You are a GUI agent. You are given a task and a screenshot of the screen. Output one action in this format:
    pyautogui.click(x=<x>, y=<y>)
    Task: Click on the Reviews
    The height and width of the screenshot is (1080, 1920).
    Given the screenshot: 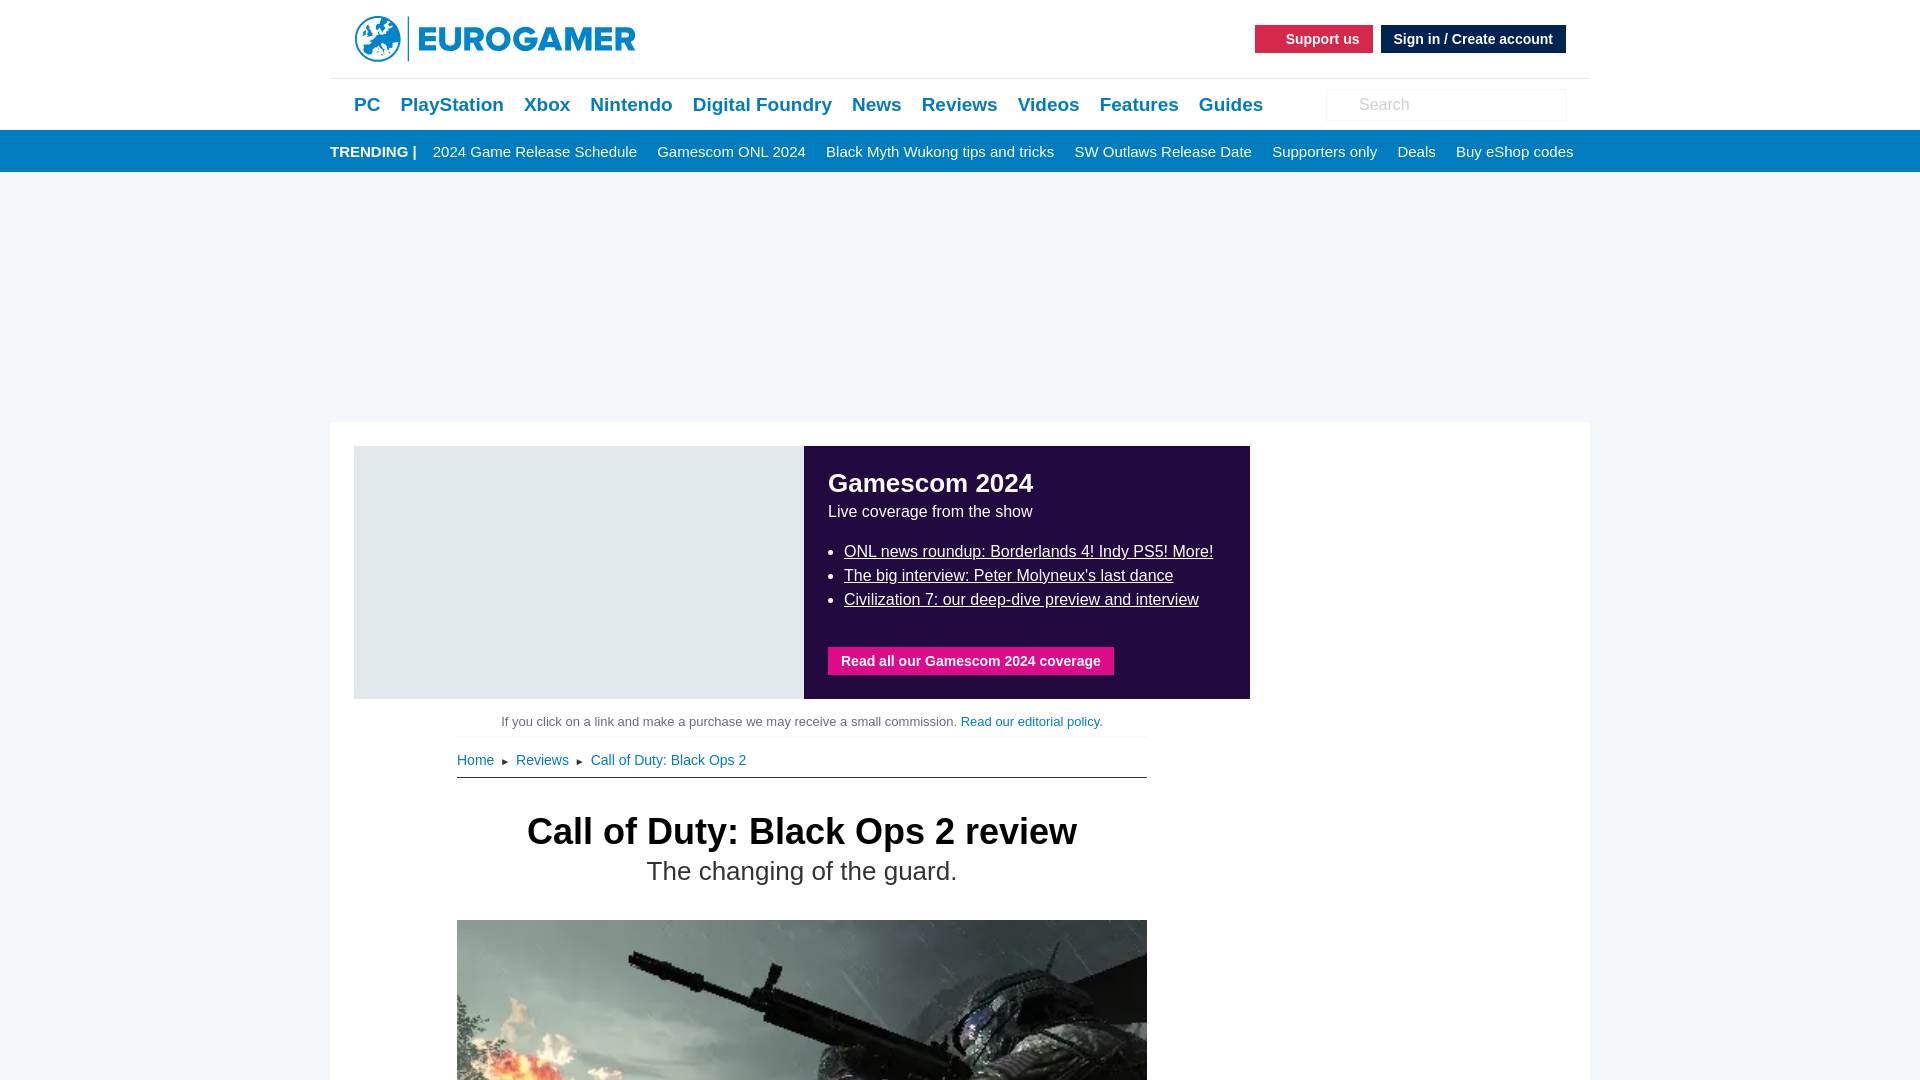 What is the action you would take?
    pyautogui.click(x=960, y=104)
    